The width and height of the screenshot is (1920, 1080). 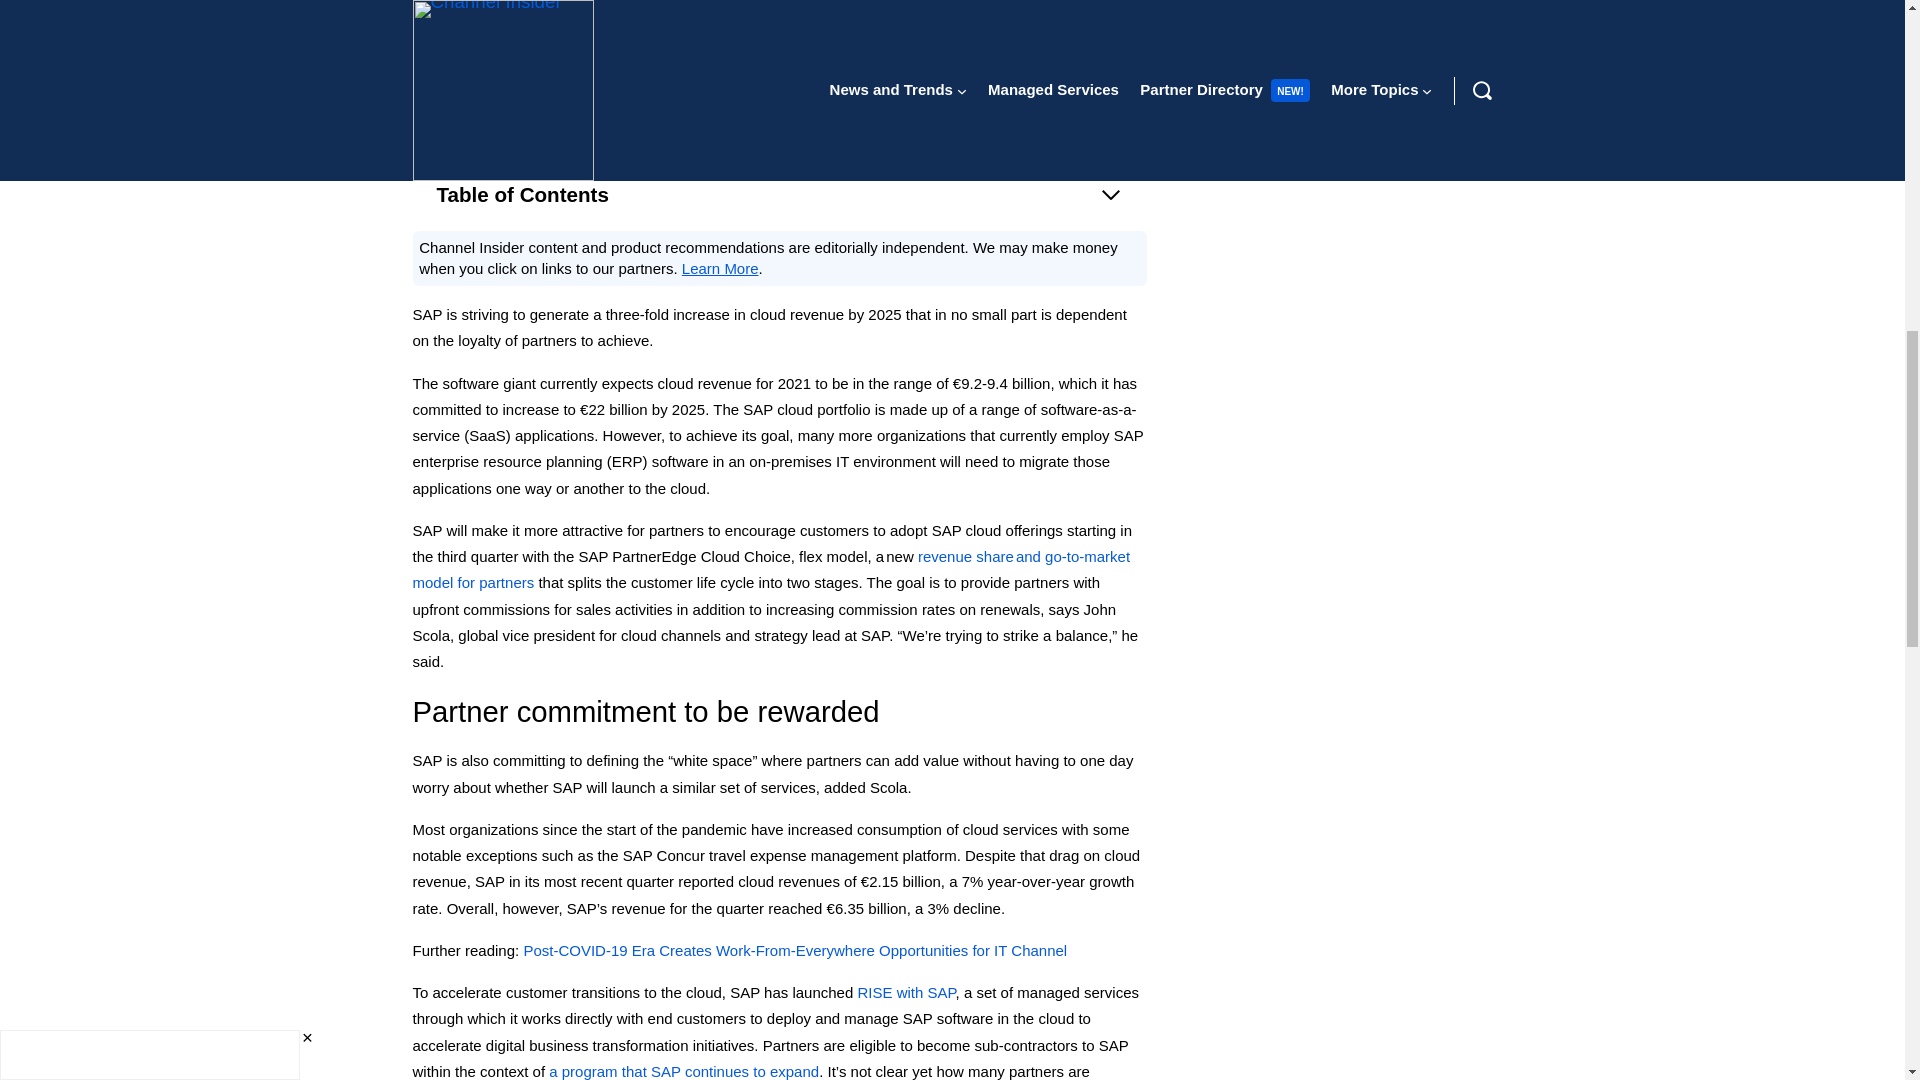 What do you see at coordinates (1220, 30) in the screenshot?
I see `on` at bounding box center [1220, 30].